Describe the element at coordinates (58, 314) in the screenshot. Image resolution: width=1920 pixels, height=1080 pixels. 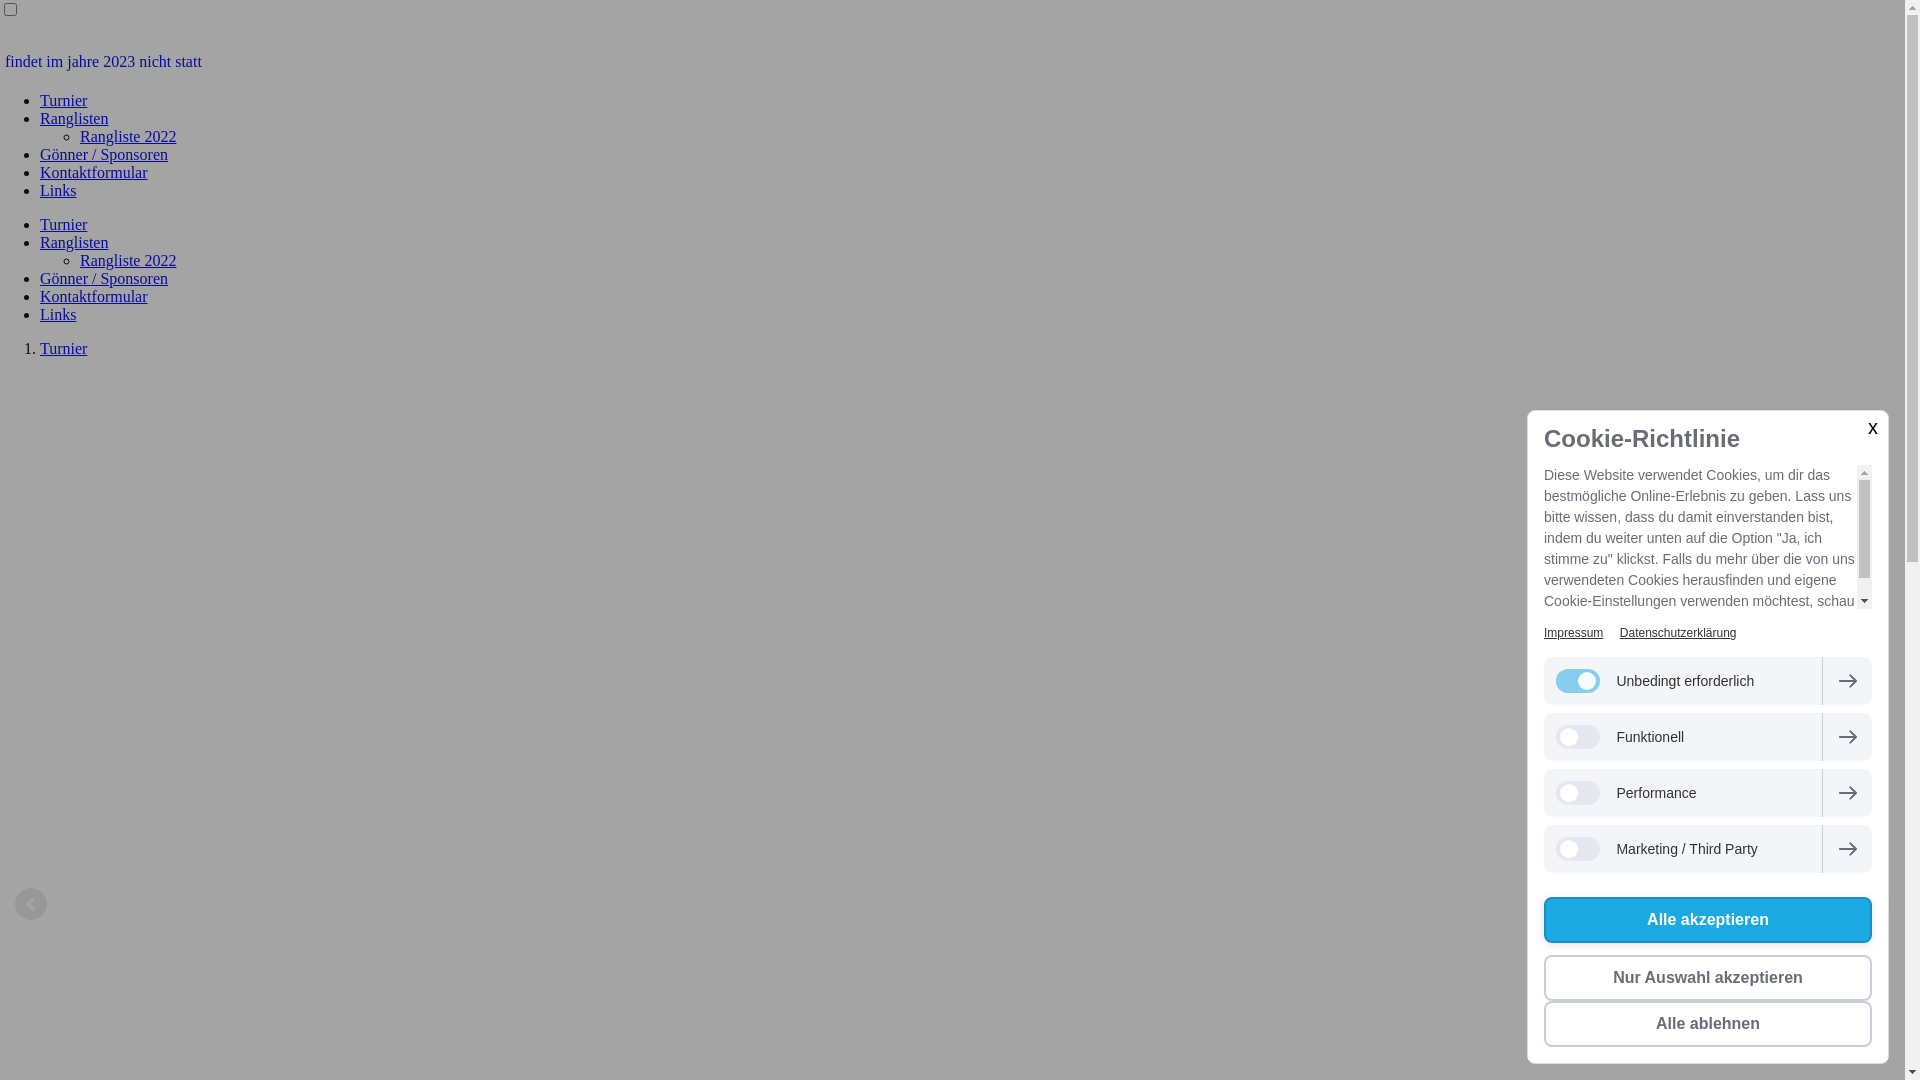
I see `Links` at that location.